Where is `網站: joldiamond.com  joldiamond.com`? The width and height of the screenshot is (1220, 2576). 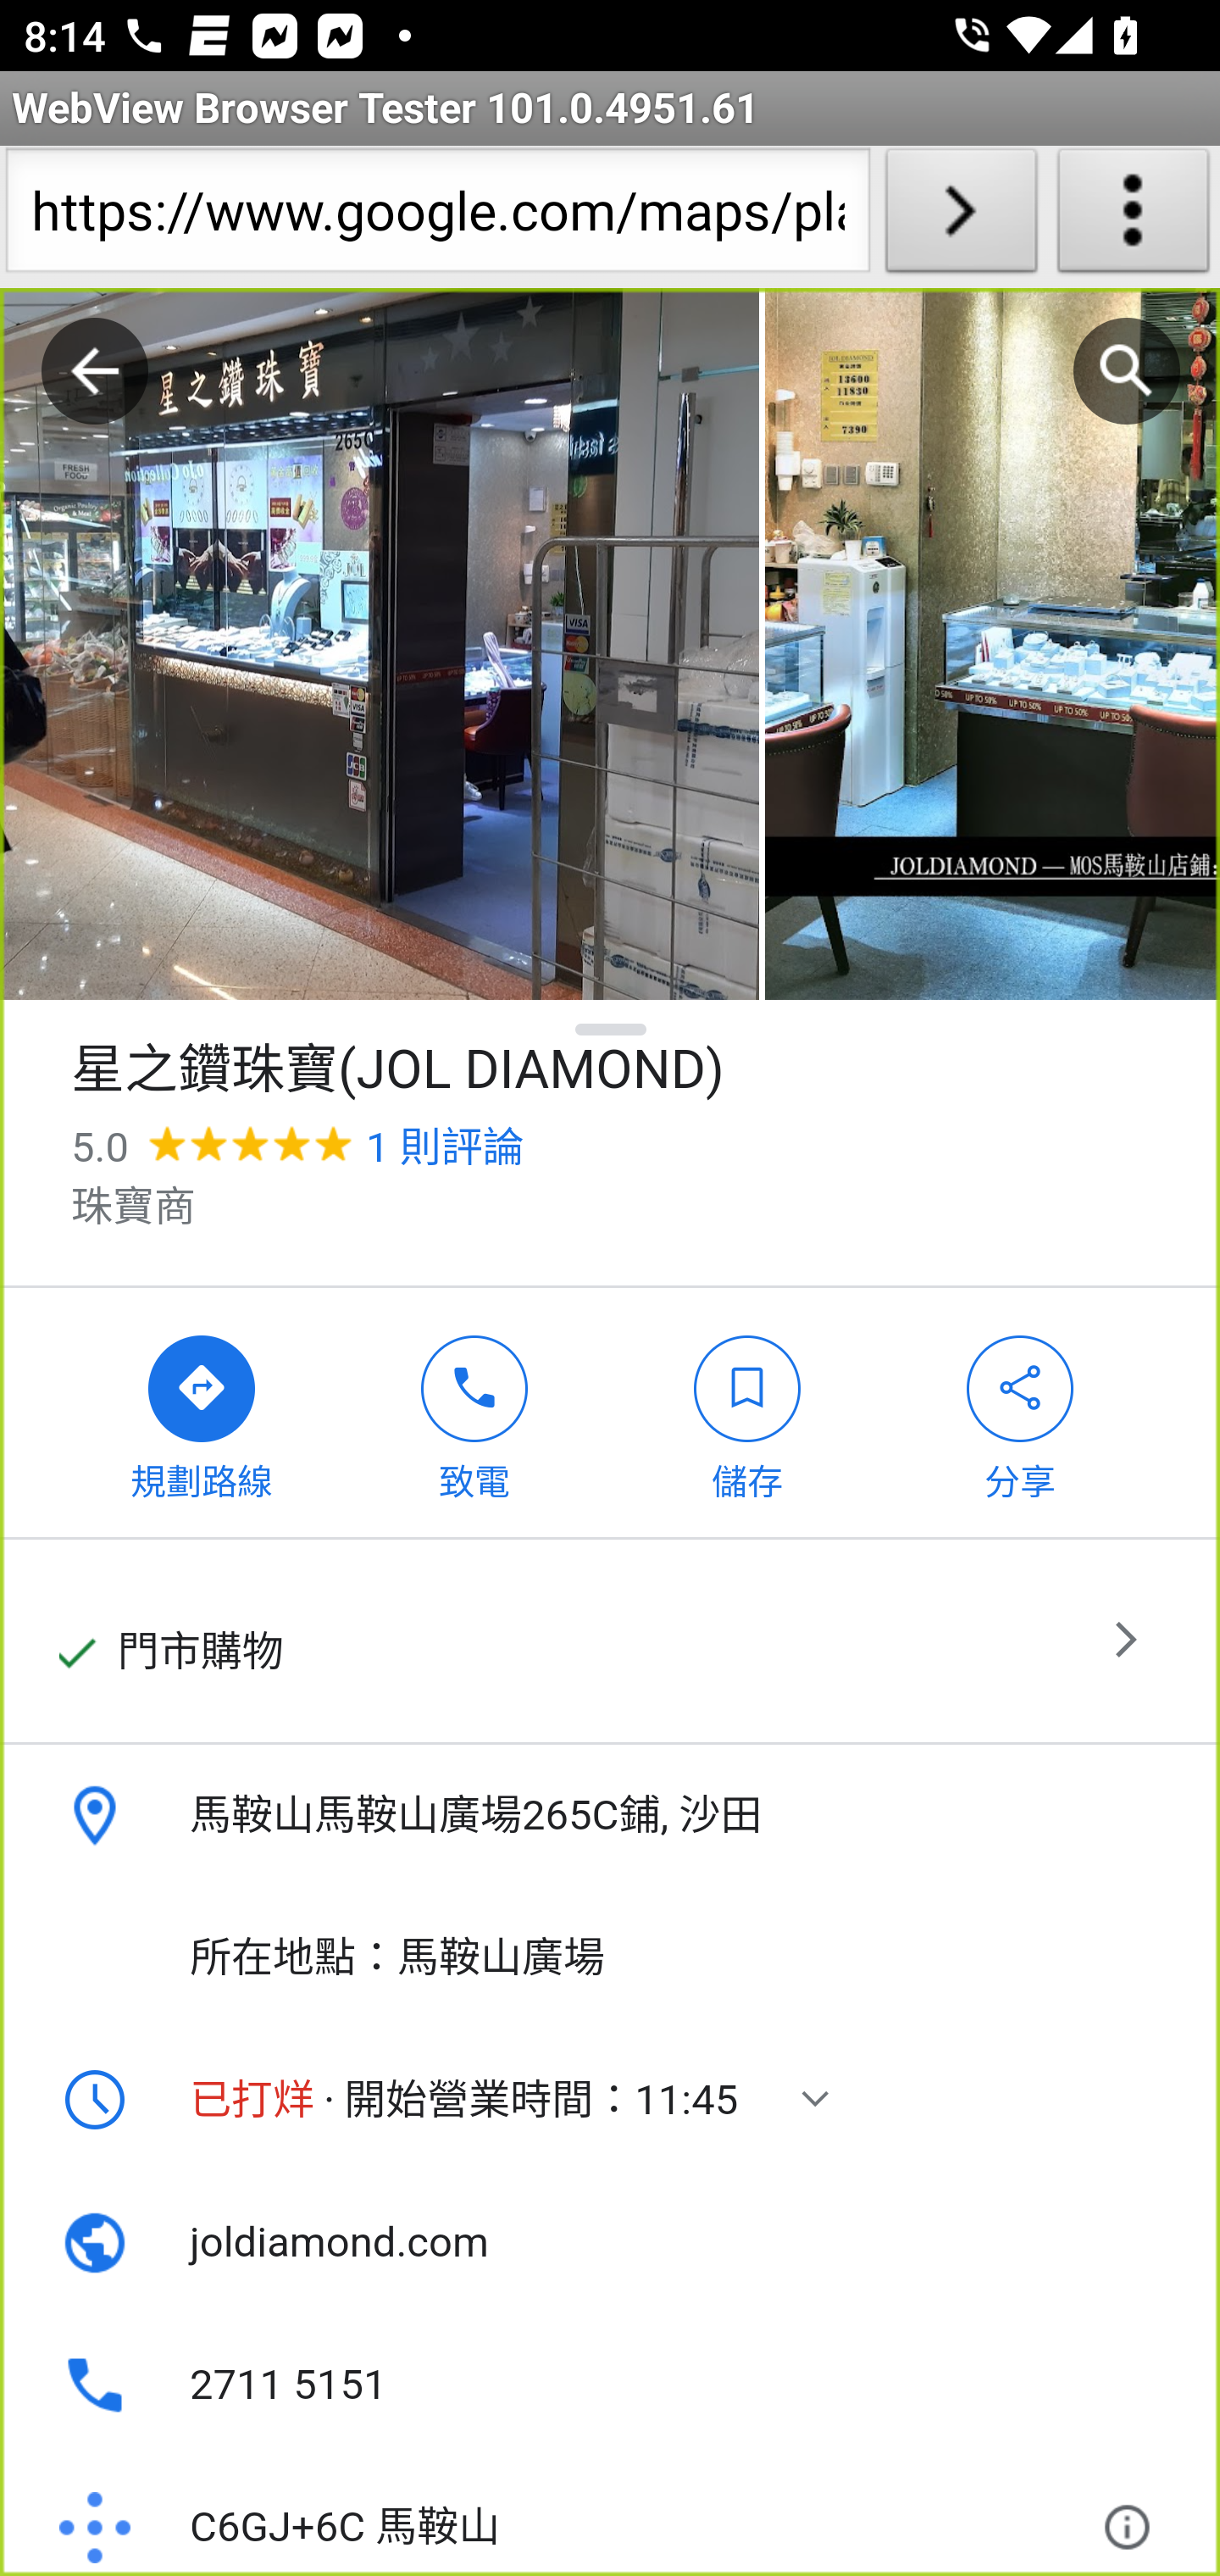
網站: joldiamond.com  joldiamond.com is located at coordinates (610, 2242).